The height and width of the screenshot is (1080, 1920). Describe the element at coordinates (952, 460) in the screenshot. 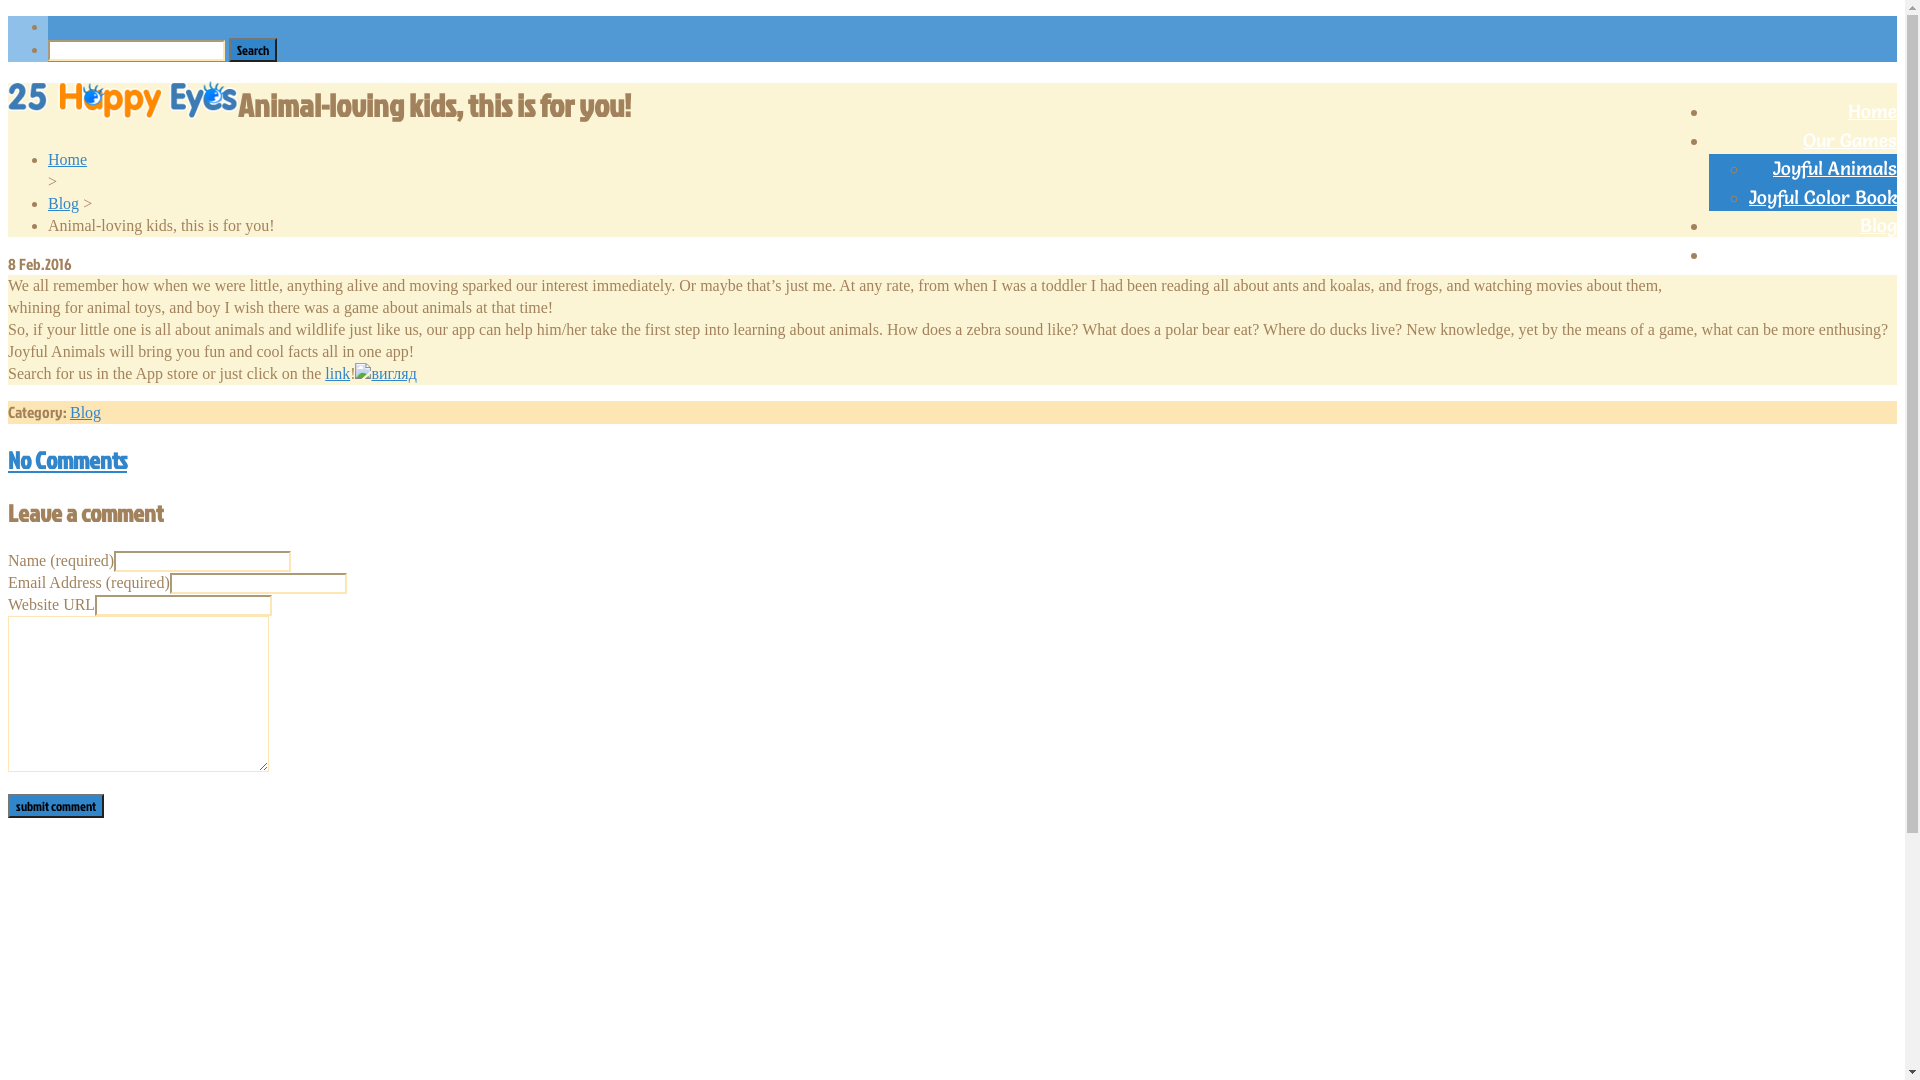

I see `No Comments` at that location.